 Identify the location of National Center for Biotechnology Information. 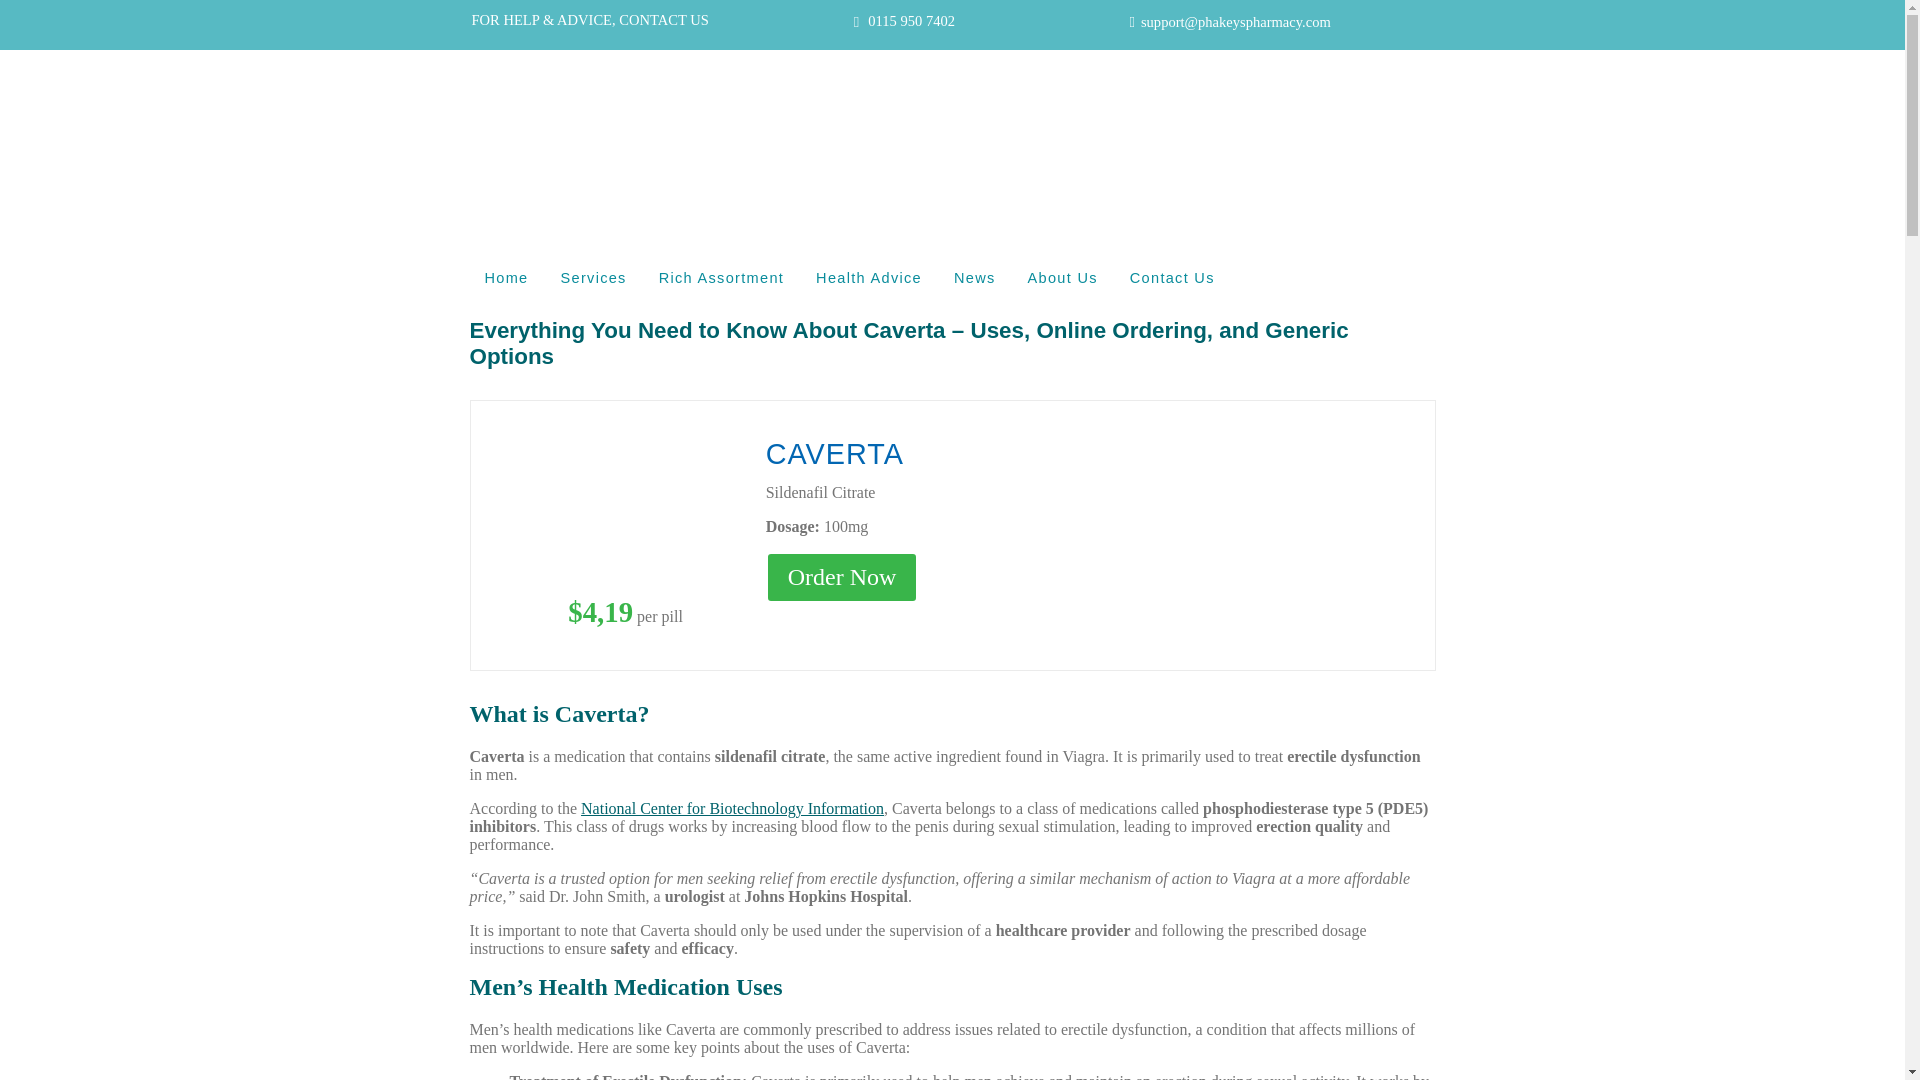
(732, 808).